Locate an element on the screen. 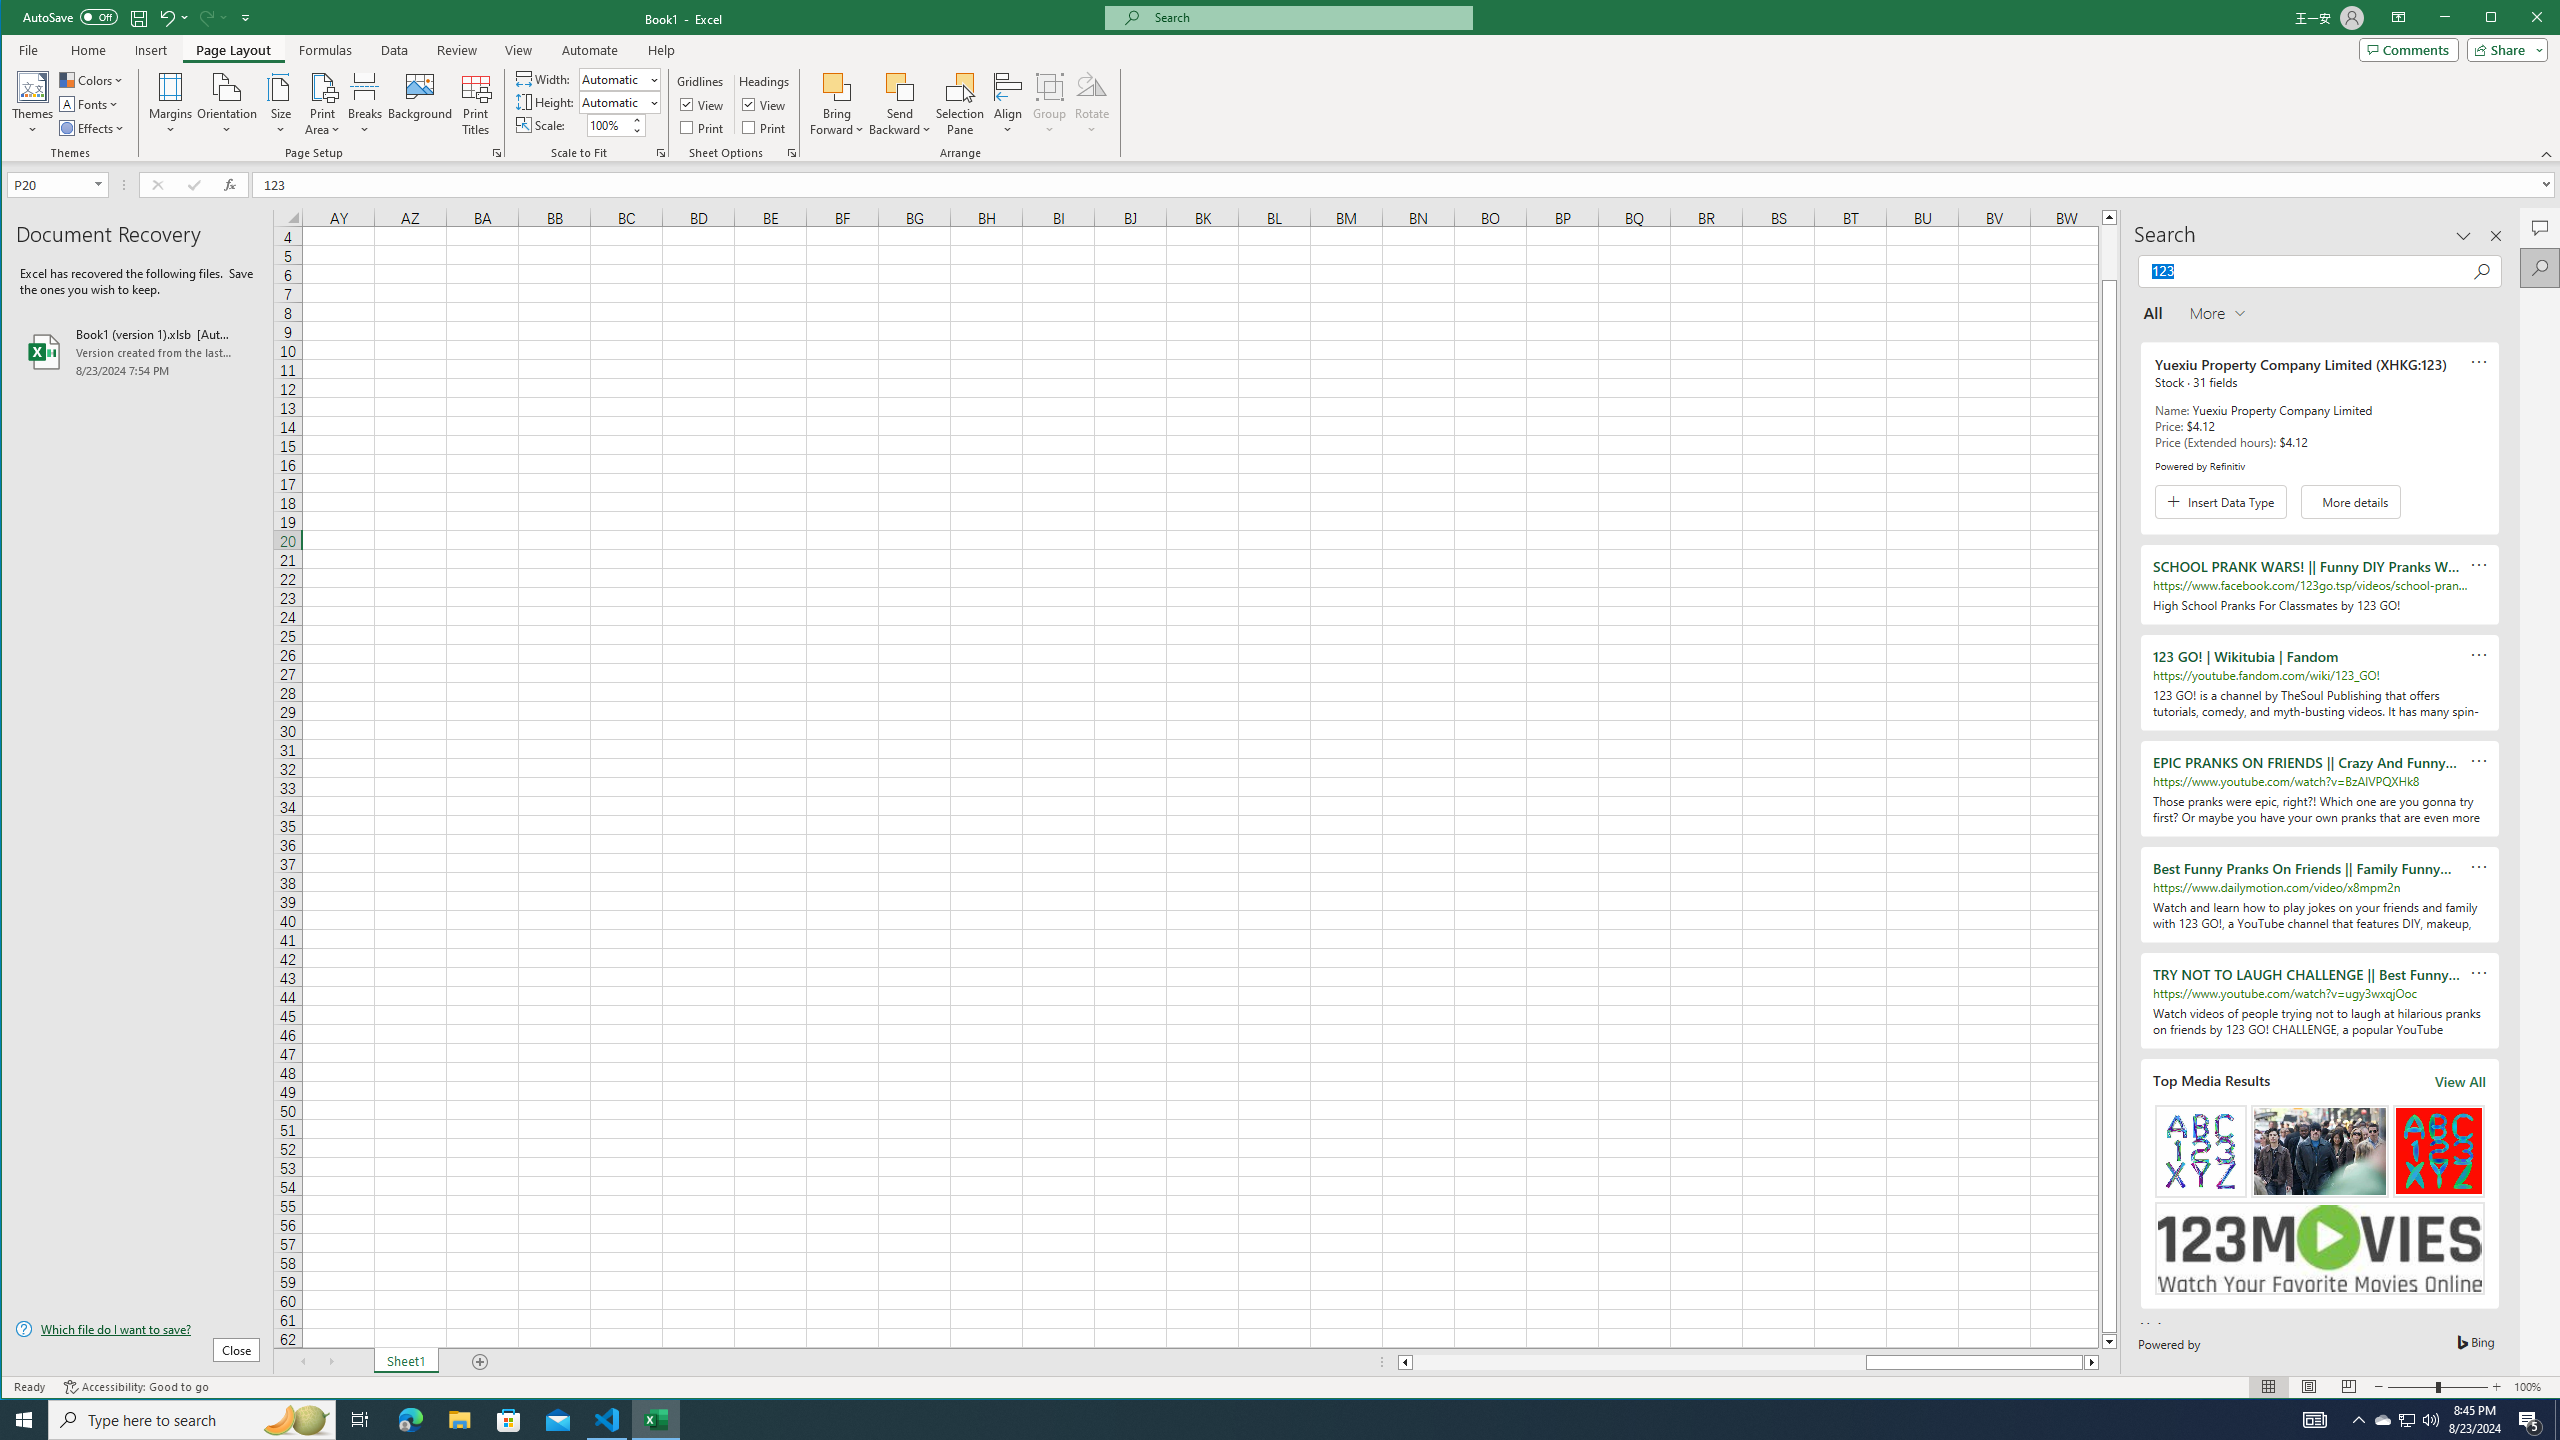  Task Pane Options is located at coordinates (2464, 236).